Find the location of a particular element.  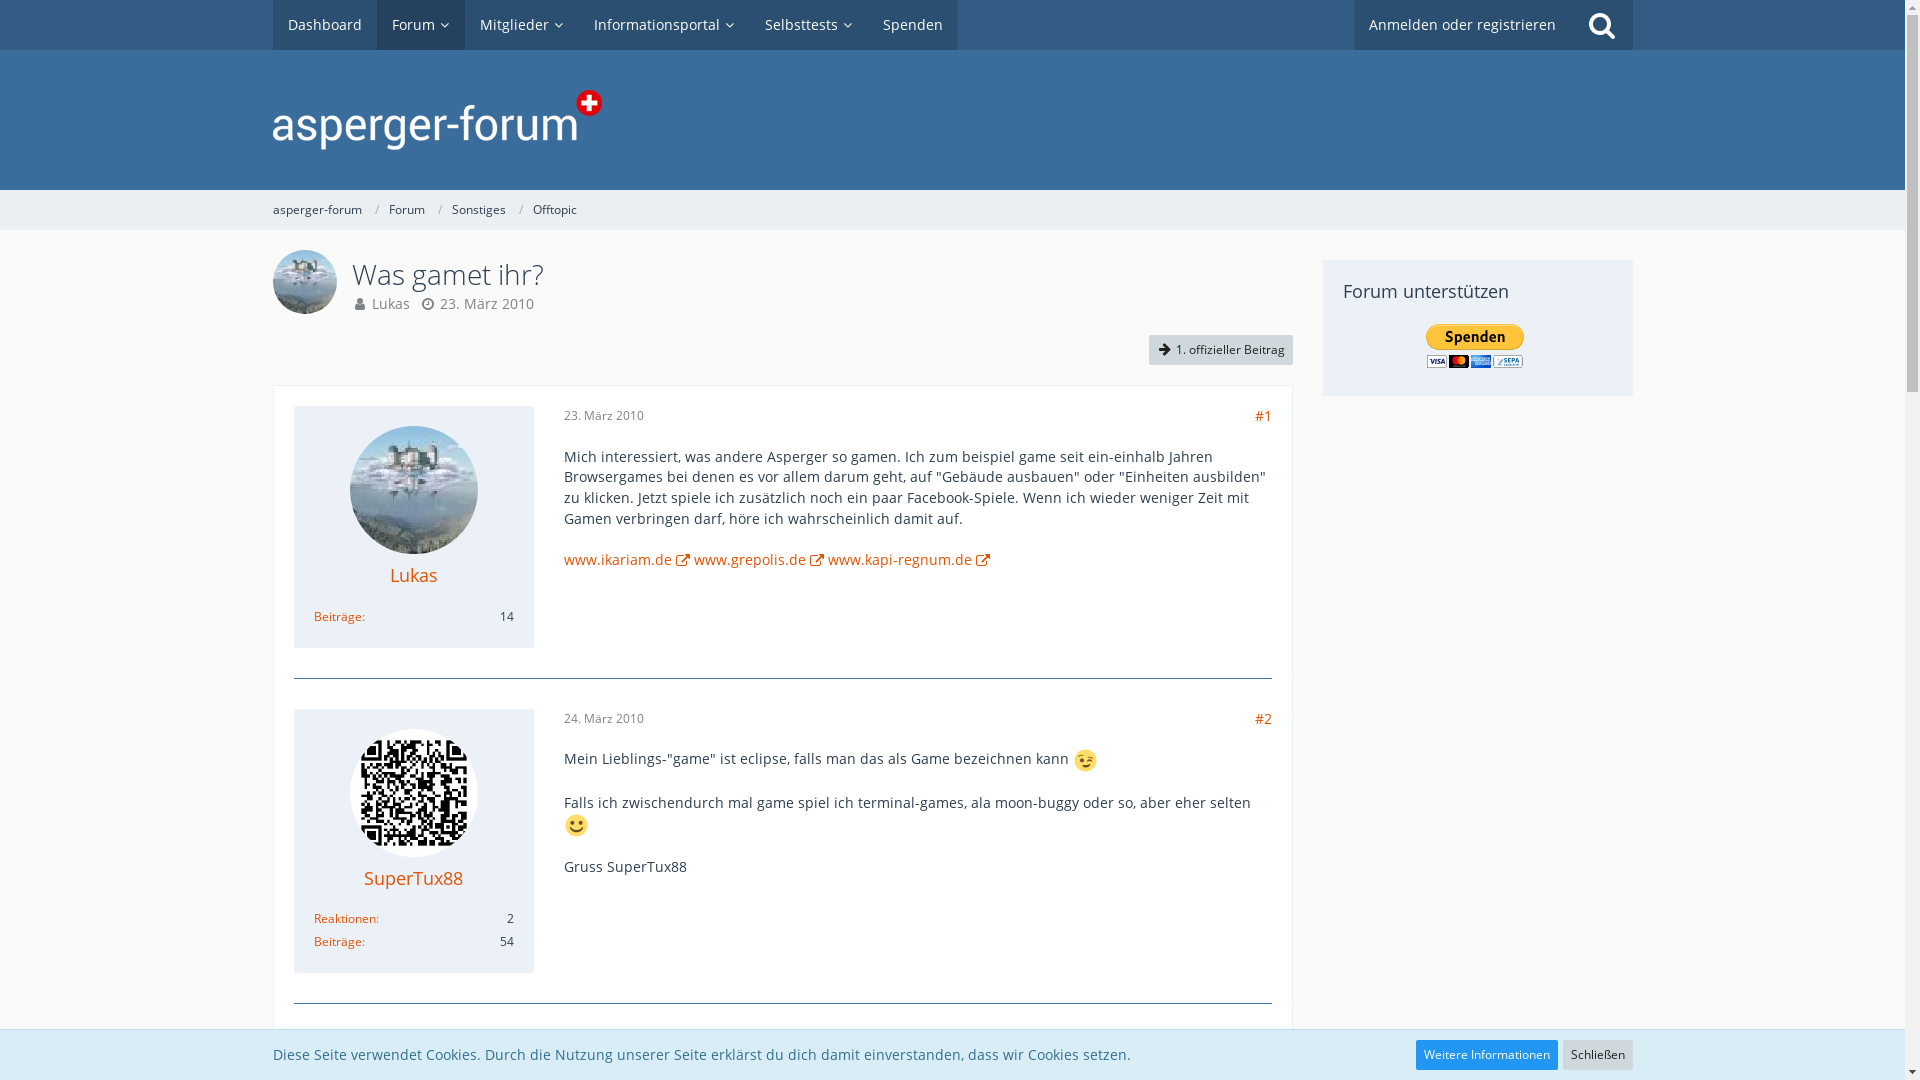

smile is located at coordinates (576, 826).